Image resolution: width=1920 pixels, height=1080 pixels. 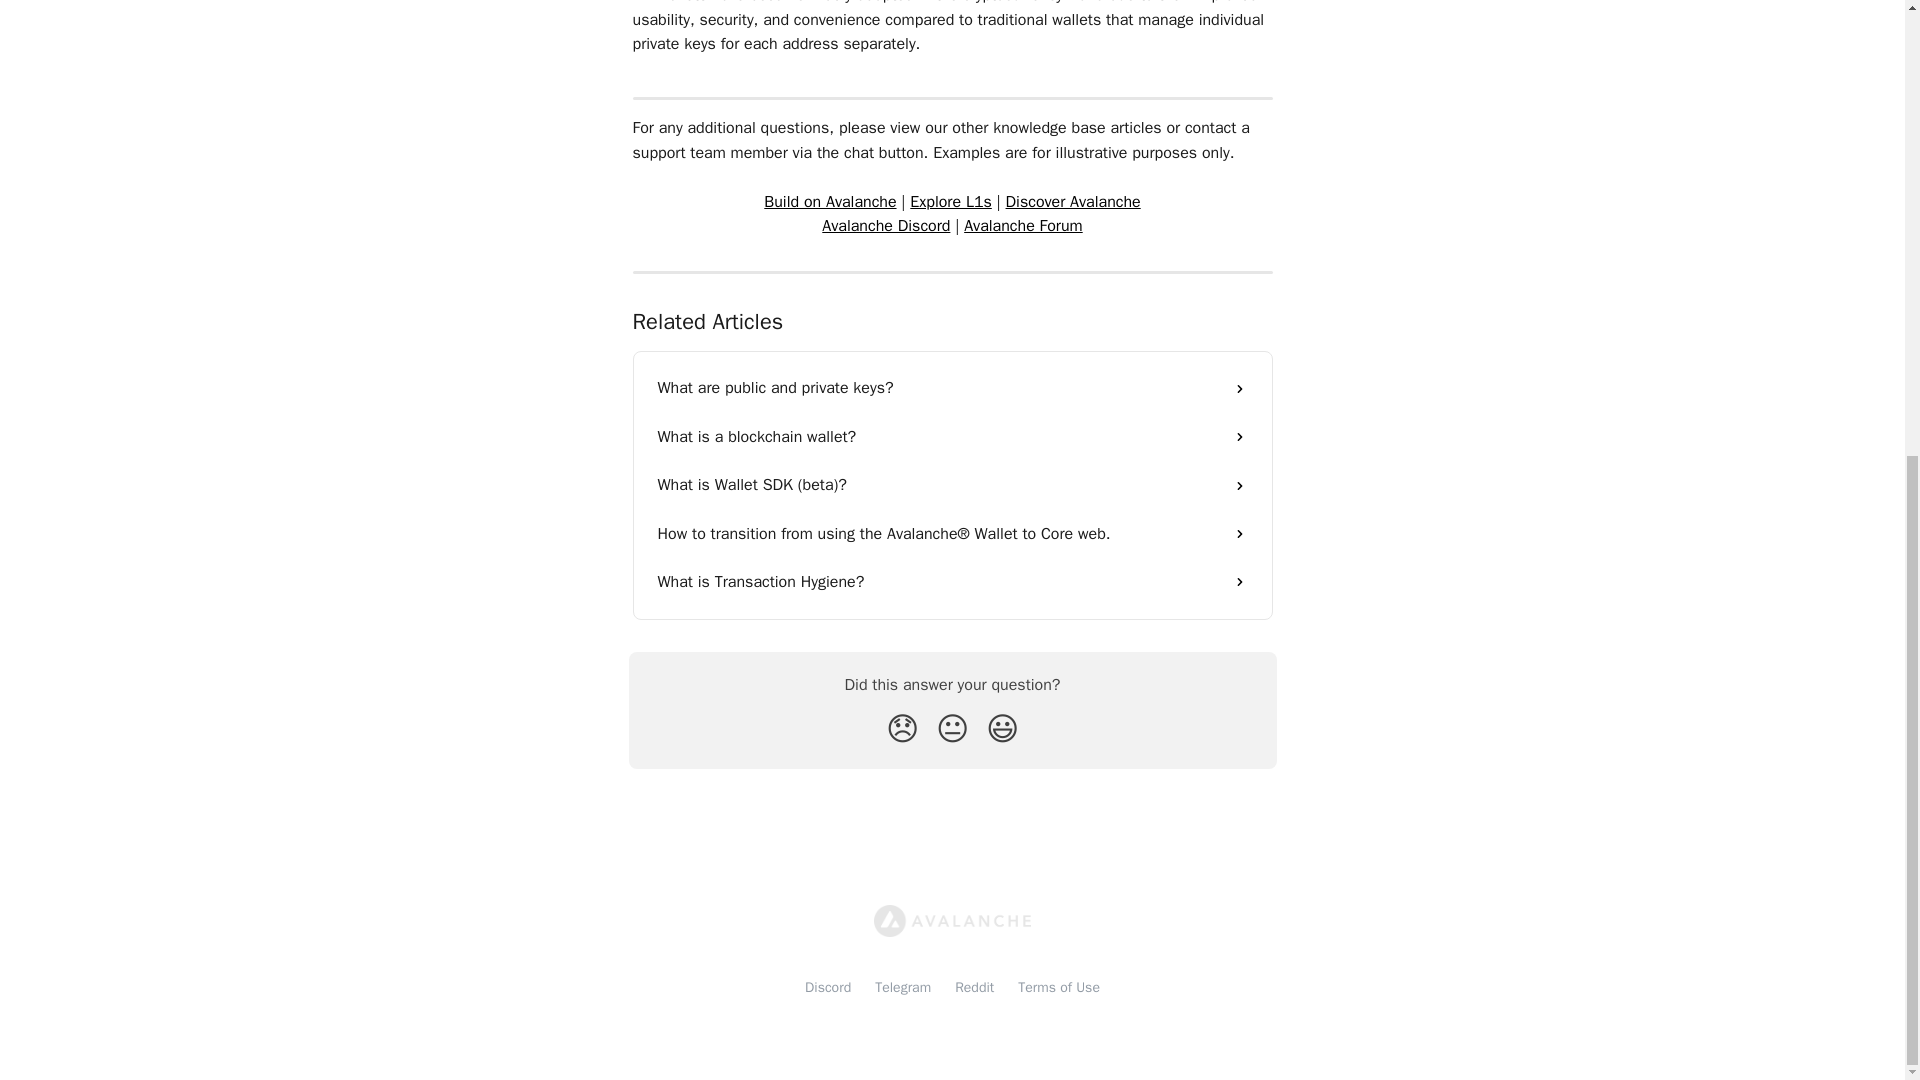 What do you see at coordinates (1022, 226) in the screenshot?
I see `Avalanche Forum` at bounding box center [1022, 226].